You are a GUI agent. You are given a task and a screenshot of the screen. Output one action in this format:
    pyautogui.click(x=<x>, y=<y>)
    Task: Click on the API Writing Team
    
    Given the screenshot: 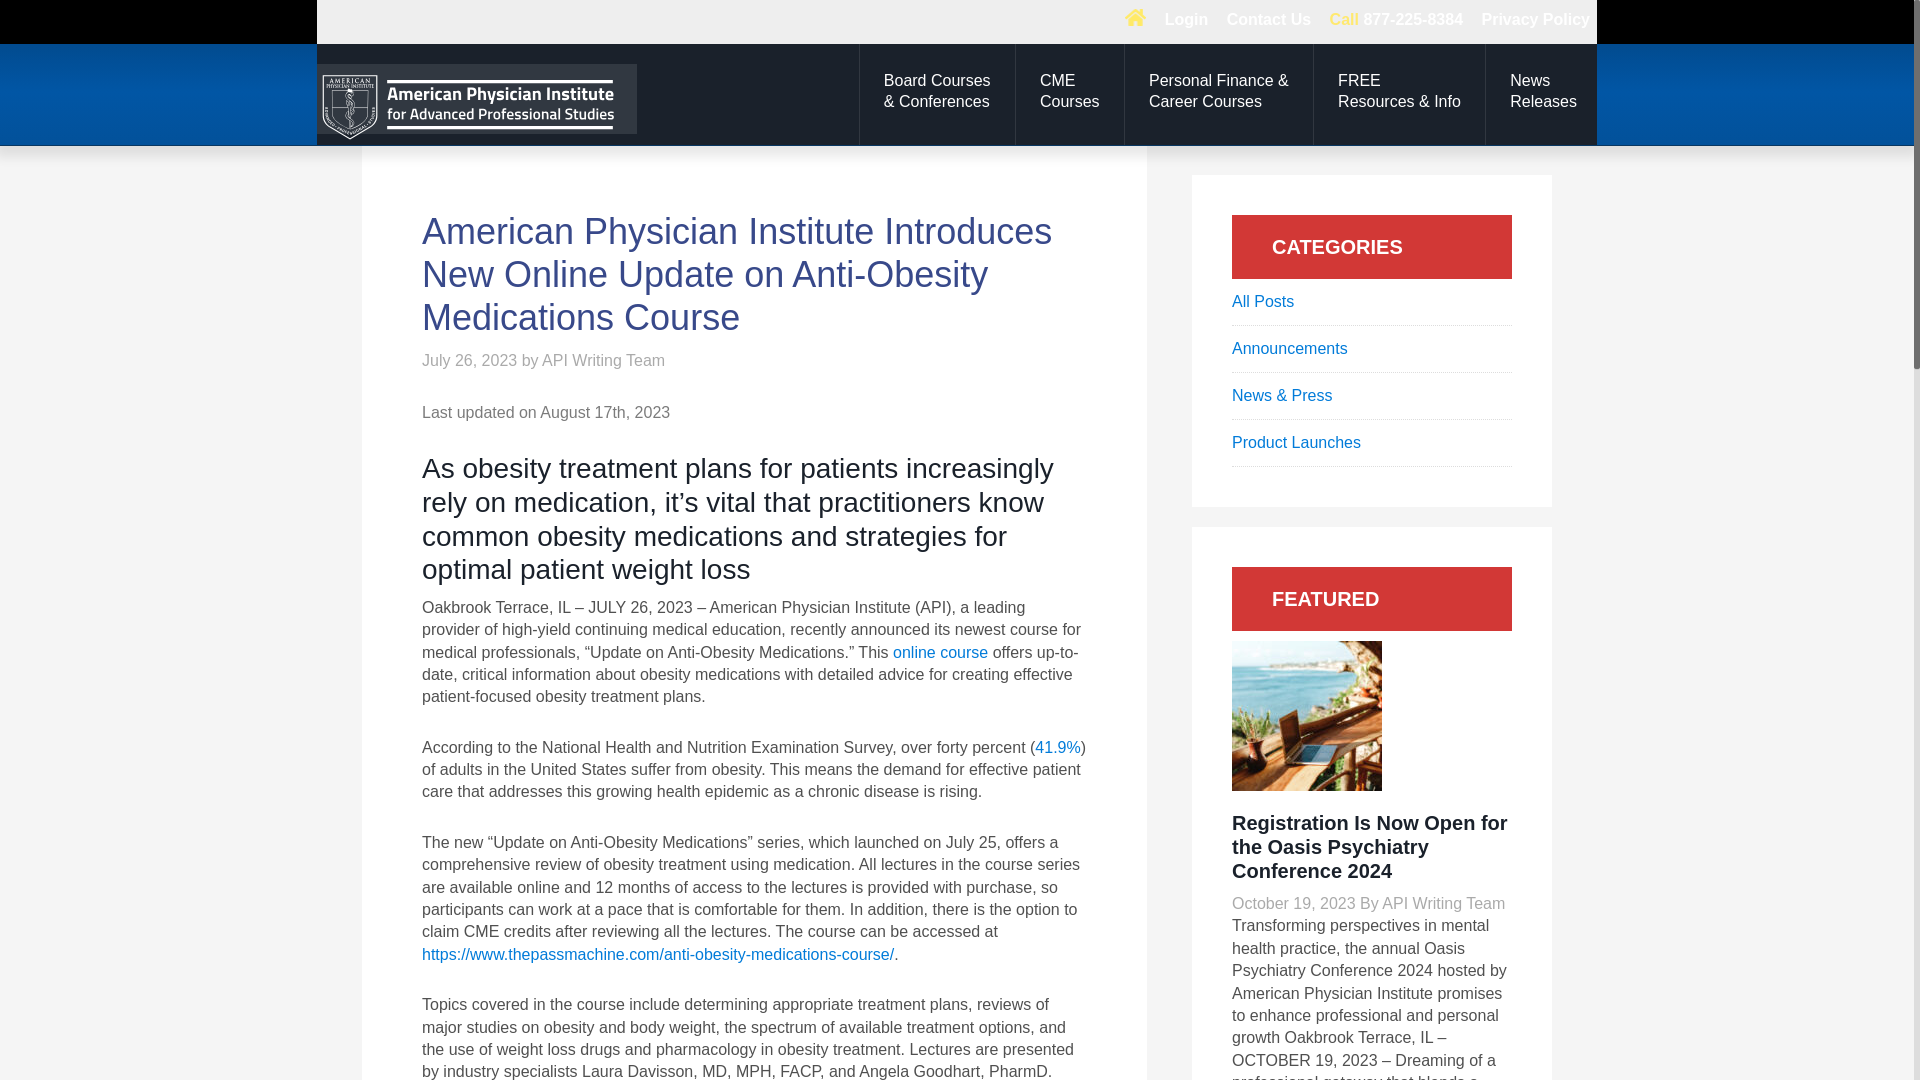 What is the action you would take?
    pyautogui.click(x=1069, y=91)
    